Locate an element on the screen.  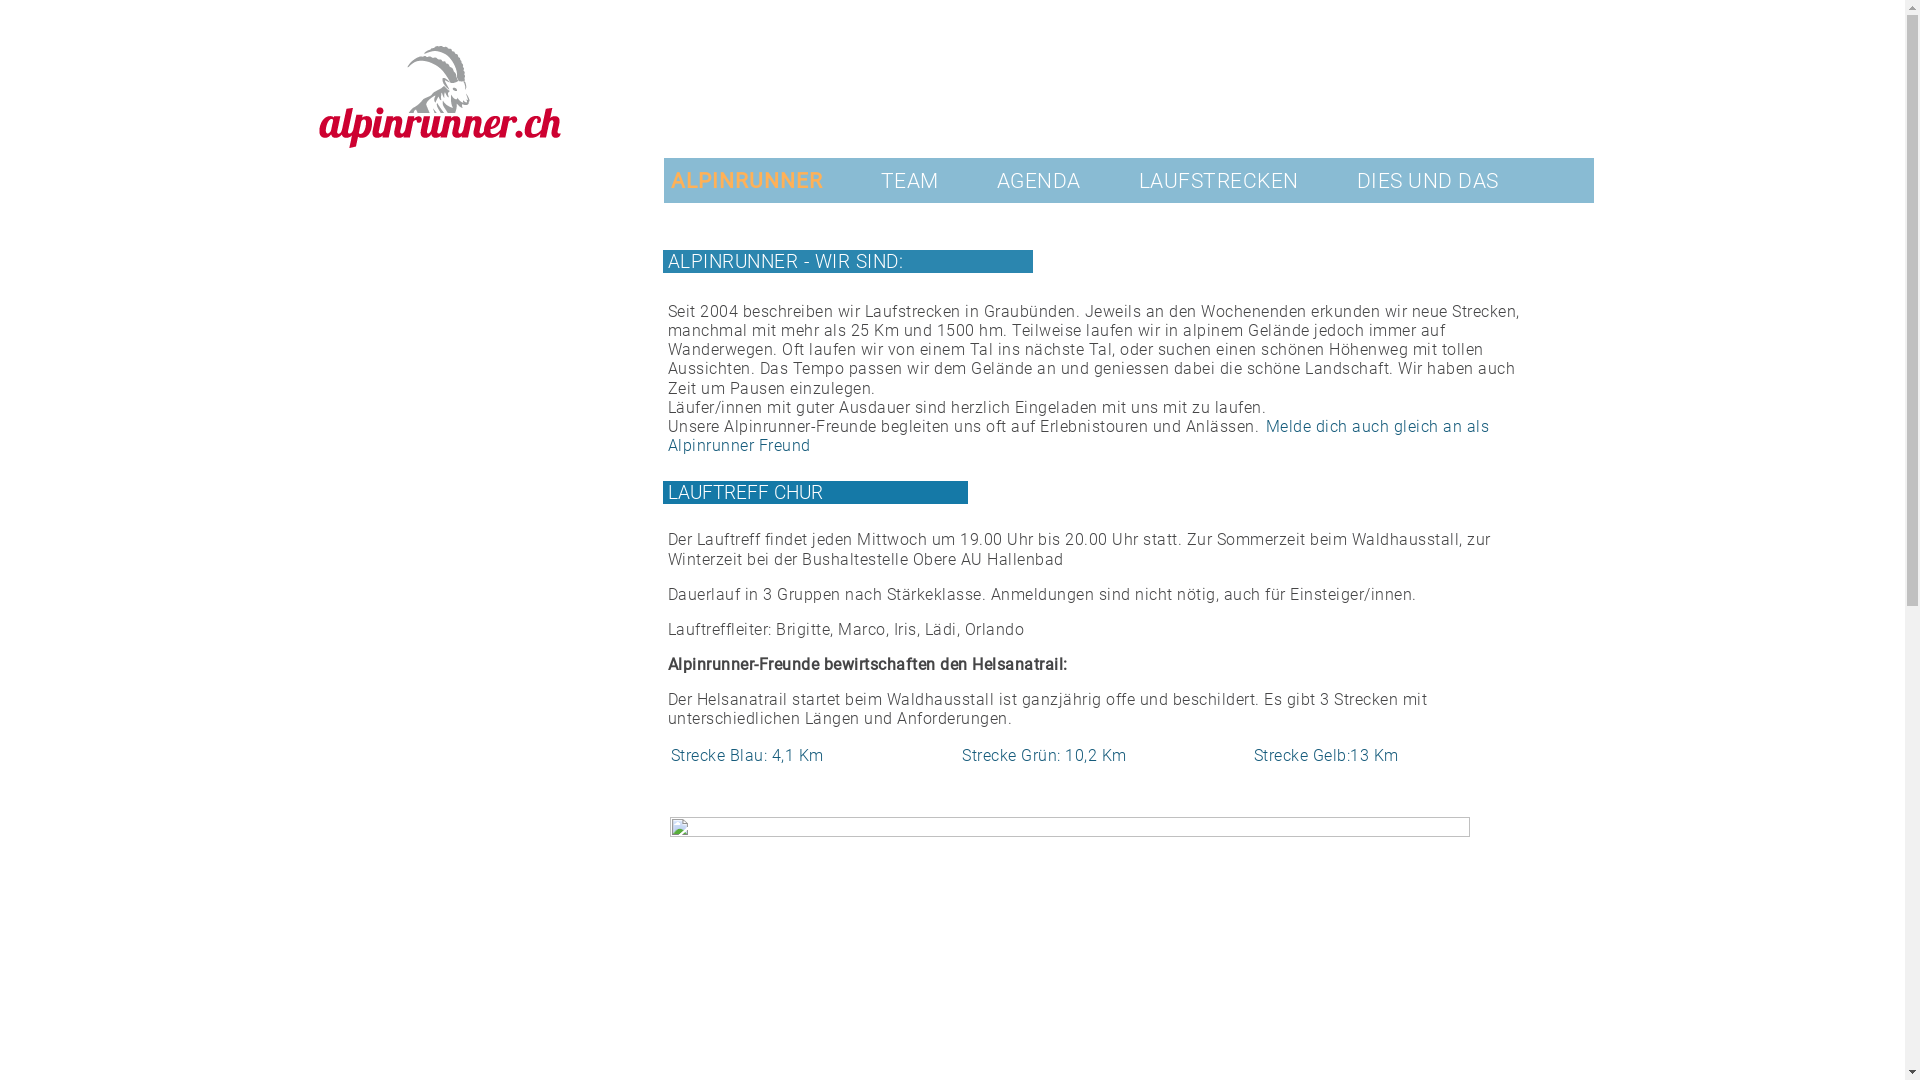
Melde dich auch gleich an als Alpinrunner Freund is located at coordinates (1079, 436).